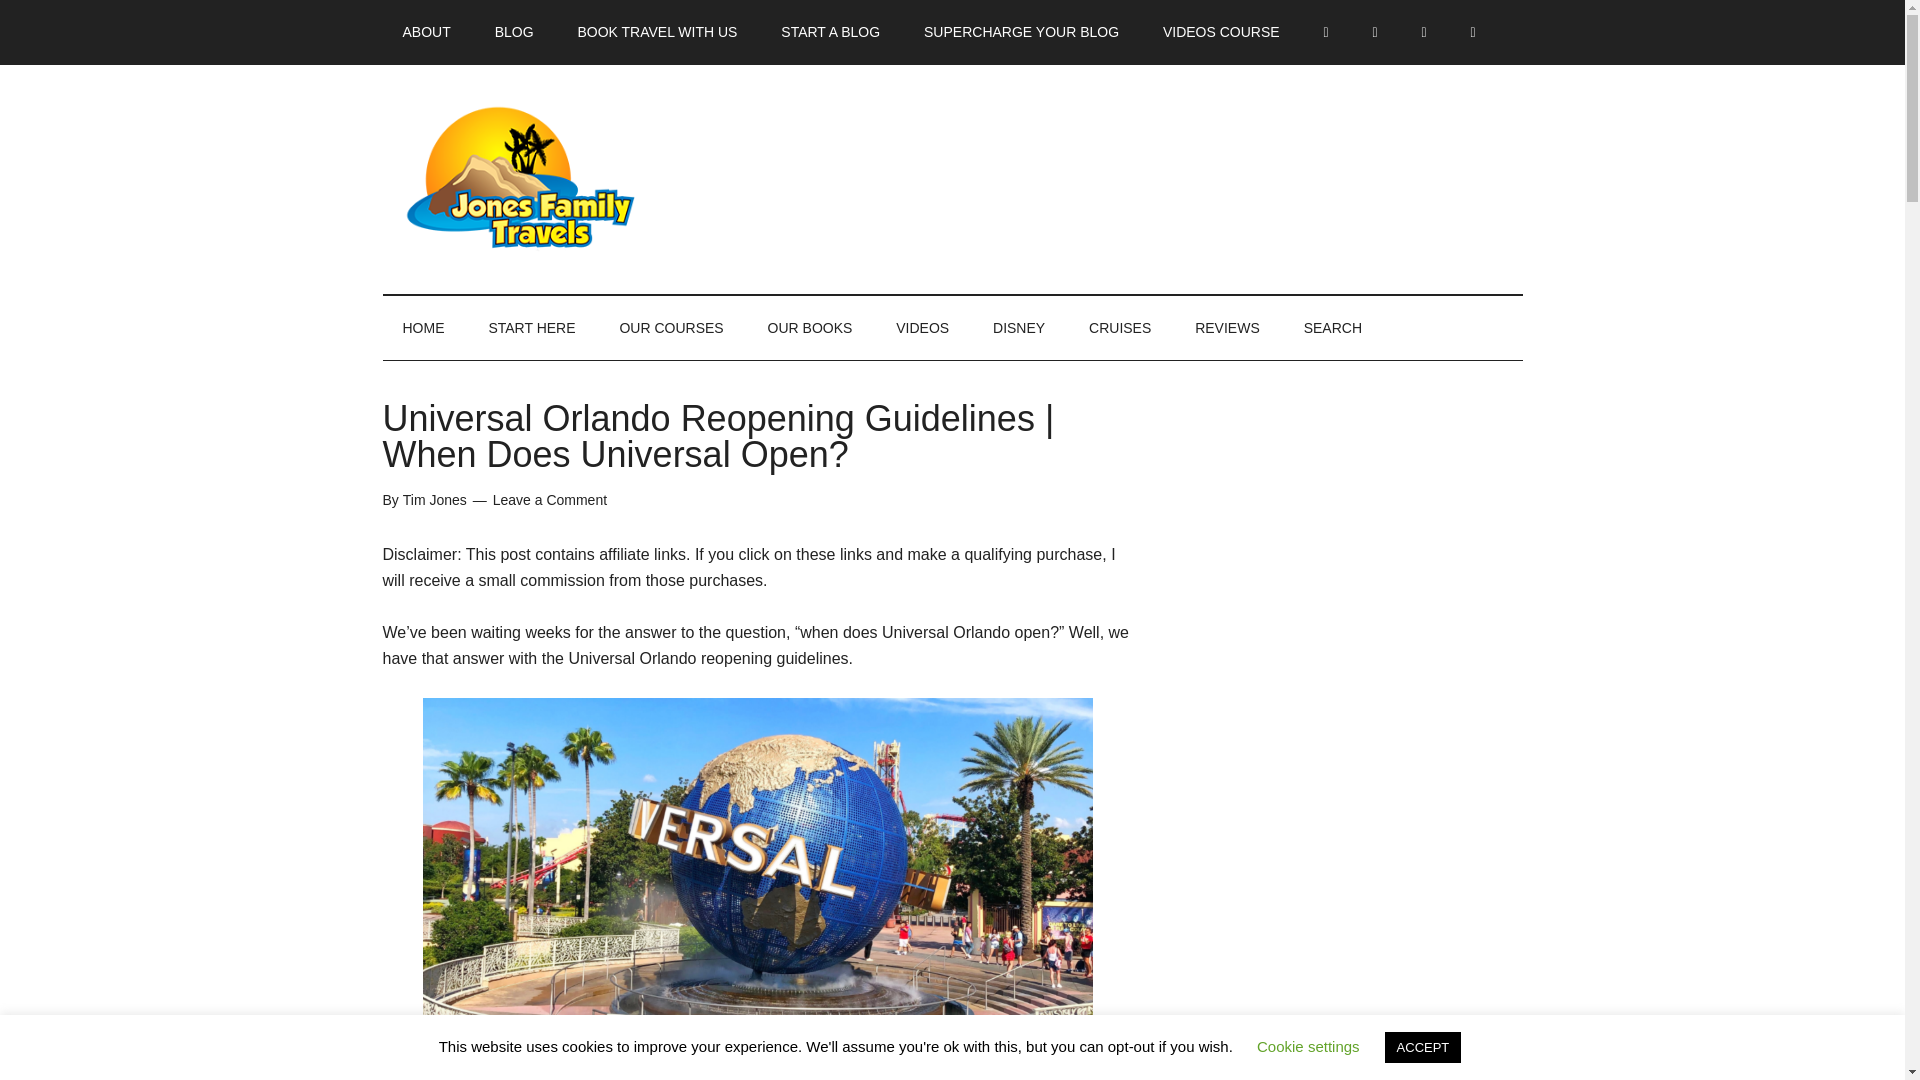 The image size is (1920, 1080). Describe the element at coordinates (426, 32) in the screenshot. I see `ABOUT` at that location.